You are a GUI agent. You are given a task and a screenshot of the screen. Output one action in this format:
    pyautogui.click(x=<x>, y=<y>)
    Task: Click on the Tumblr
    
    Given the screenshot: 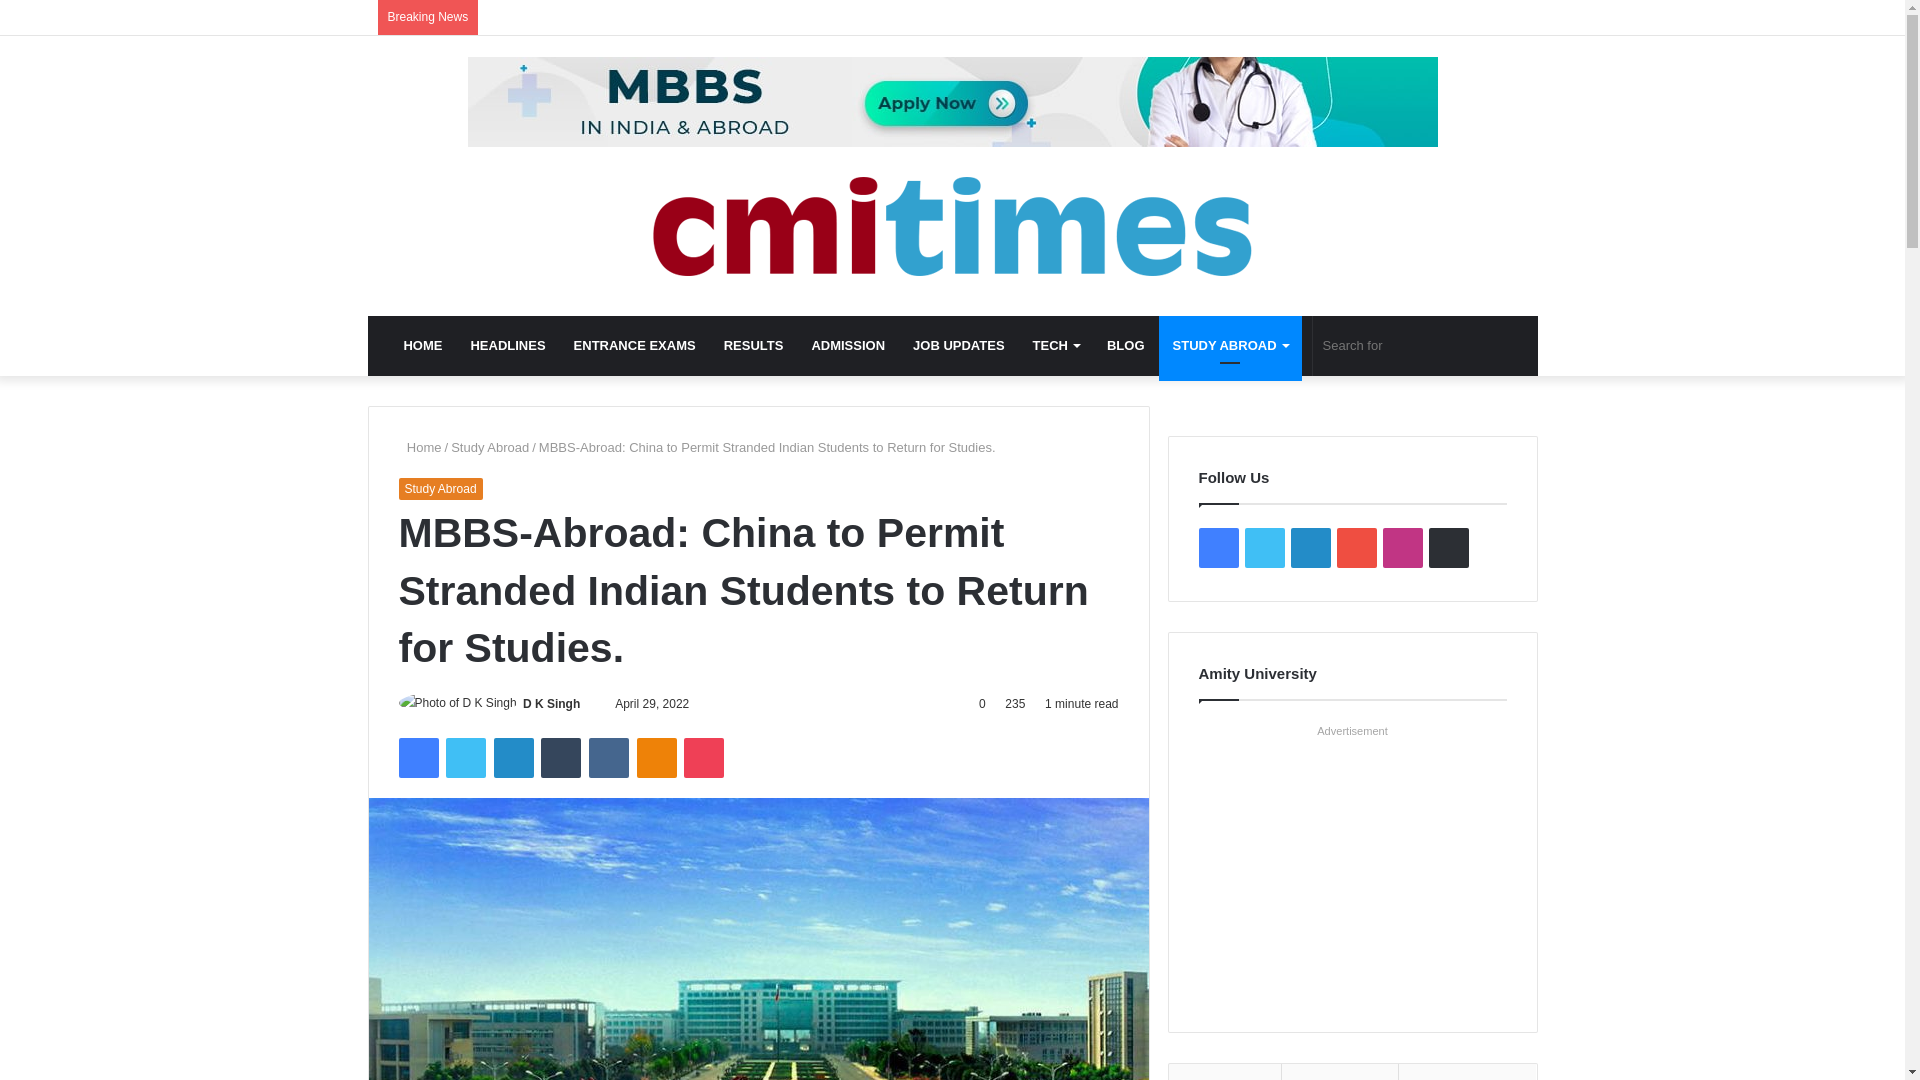 What is the action you would take?
    pyautogui.click(x=561, y=757)
    